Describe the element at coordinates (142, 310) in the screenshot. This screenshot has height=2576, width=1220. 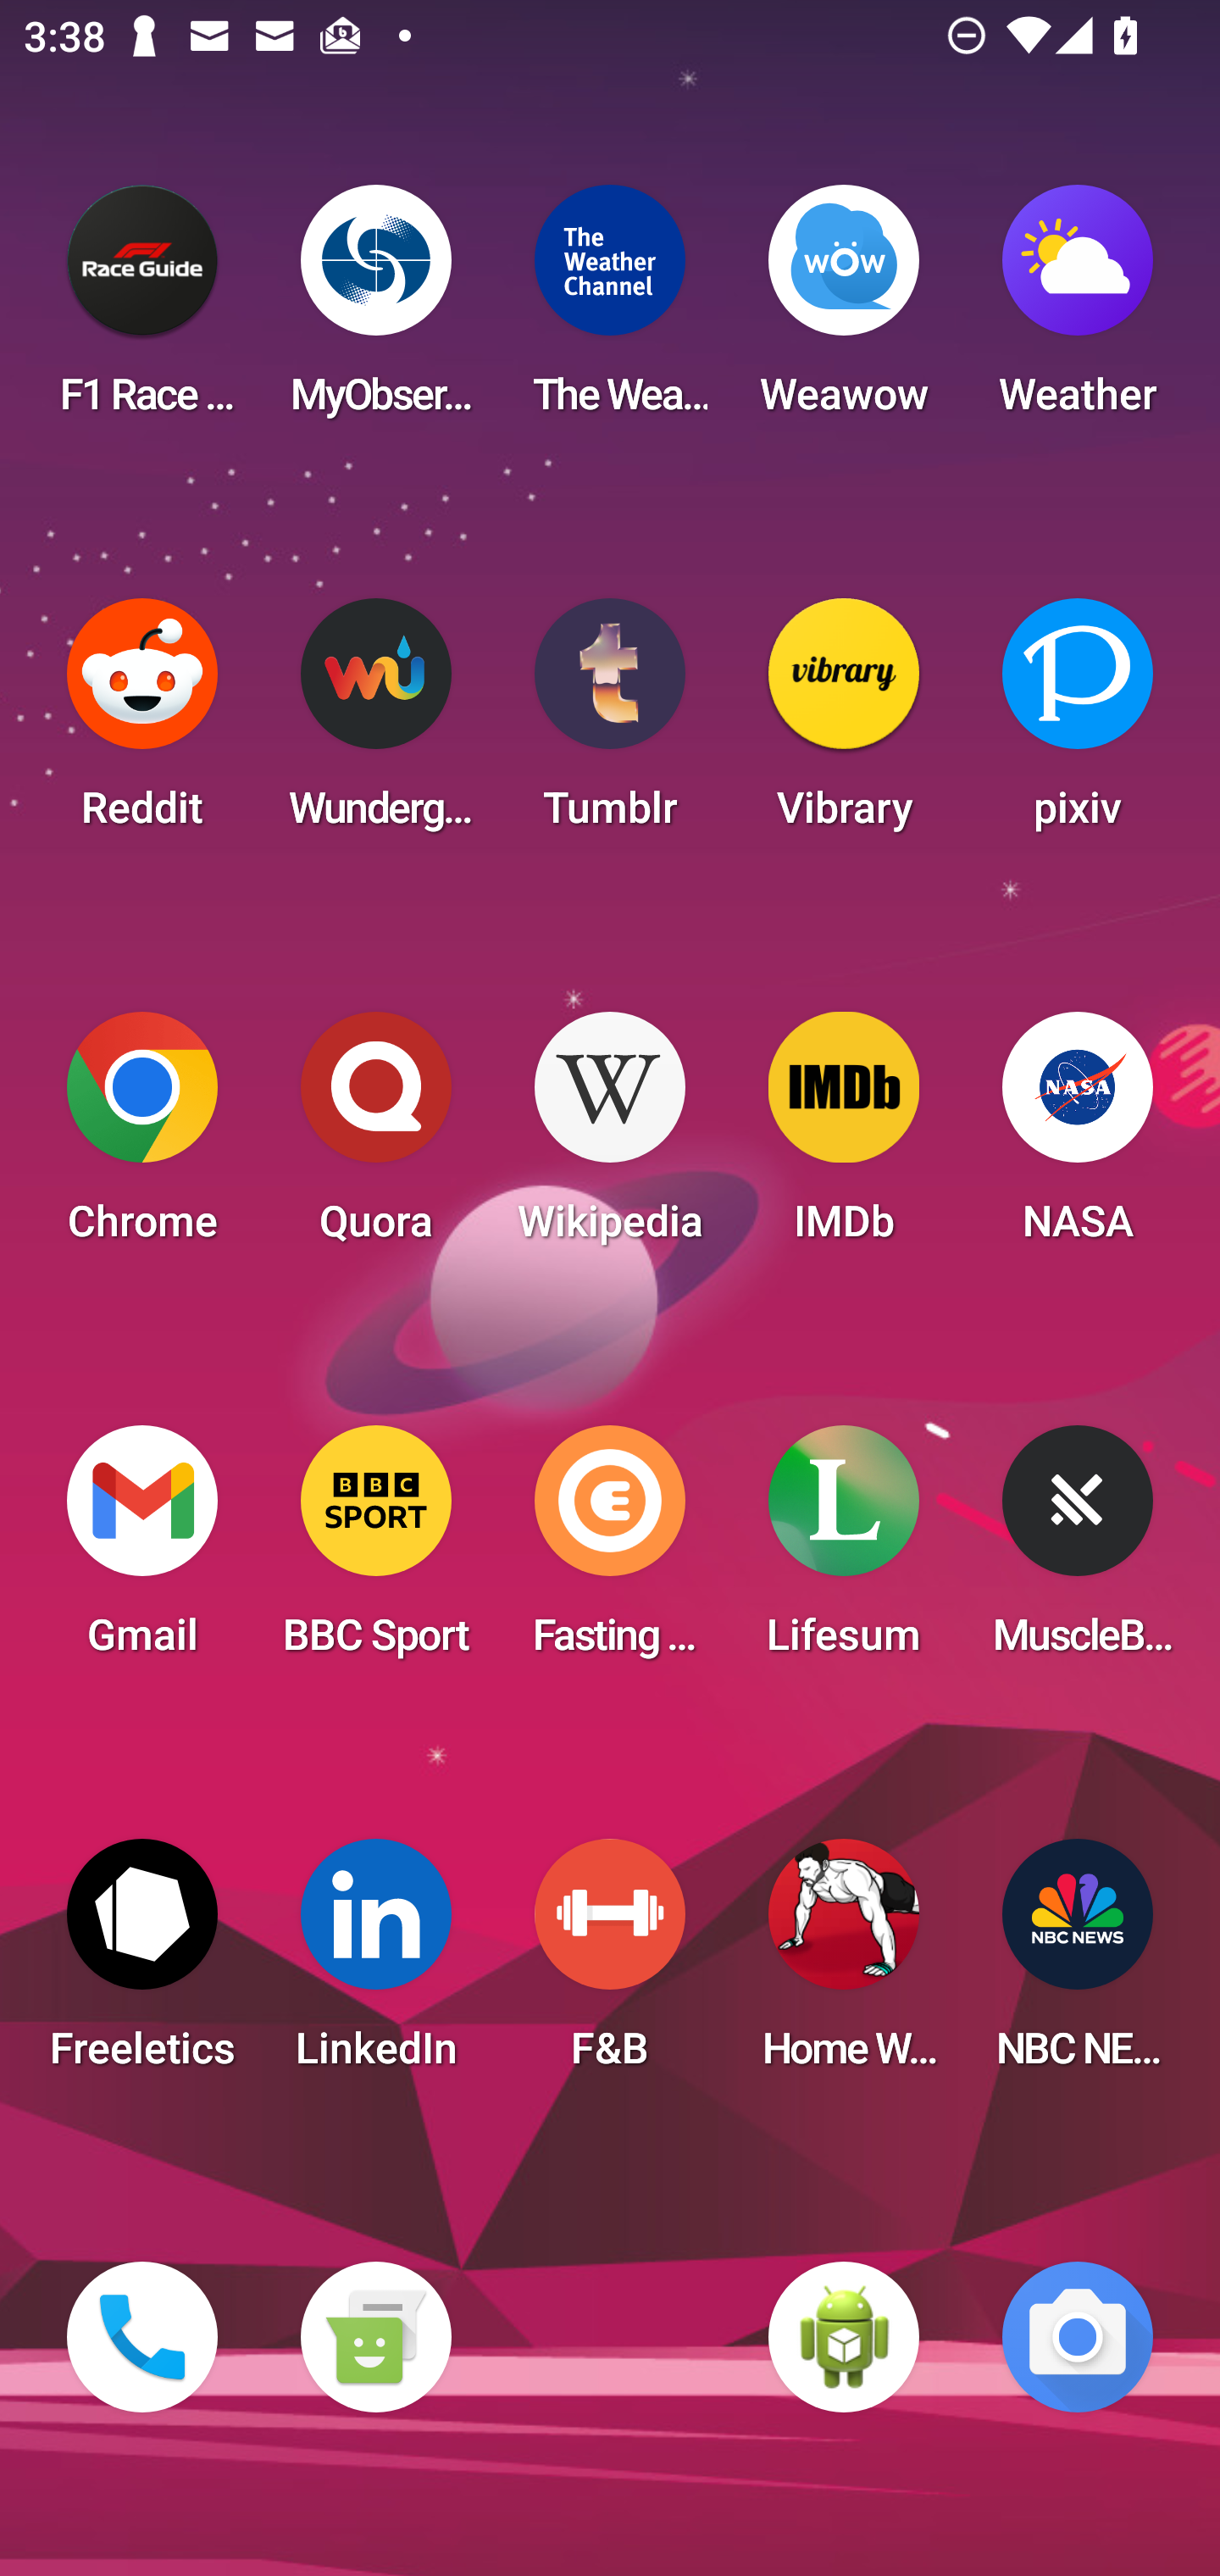
I see `F1 Race Guide` at that location.